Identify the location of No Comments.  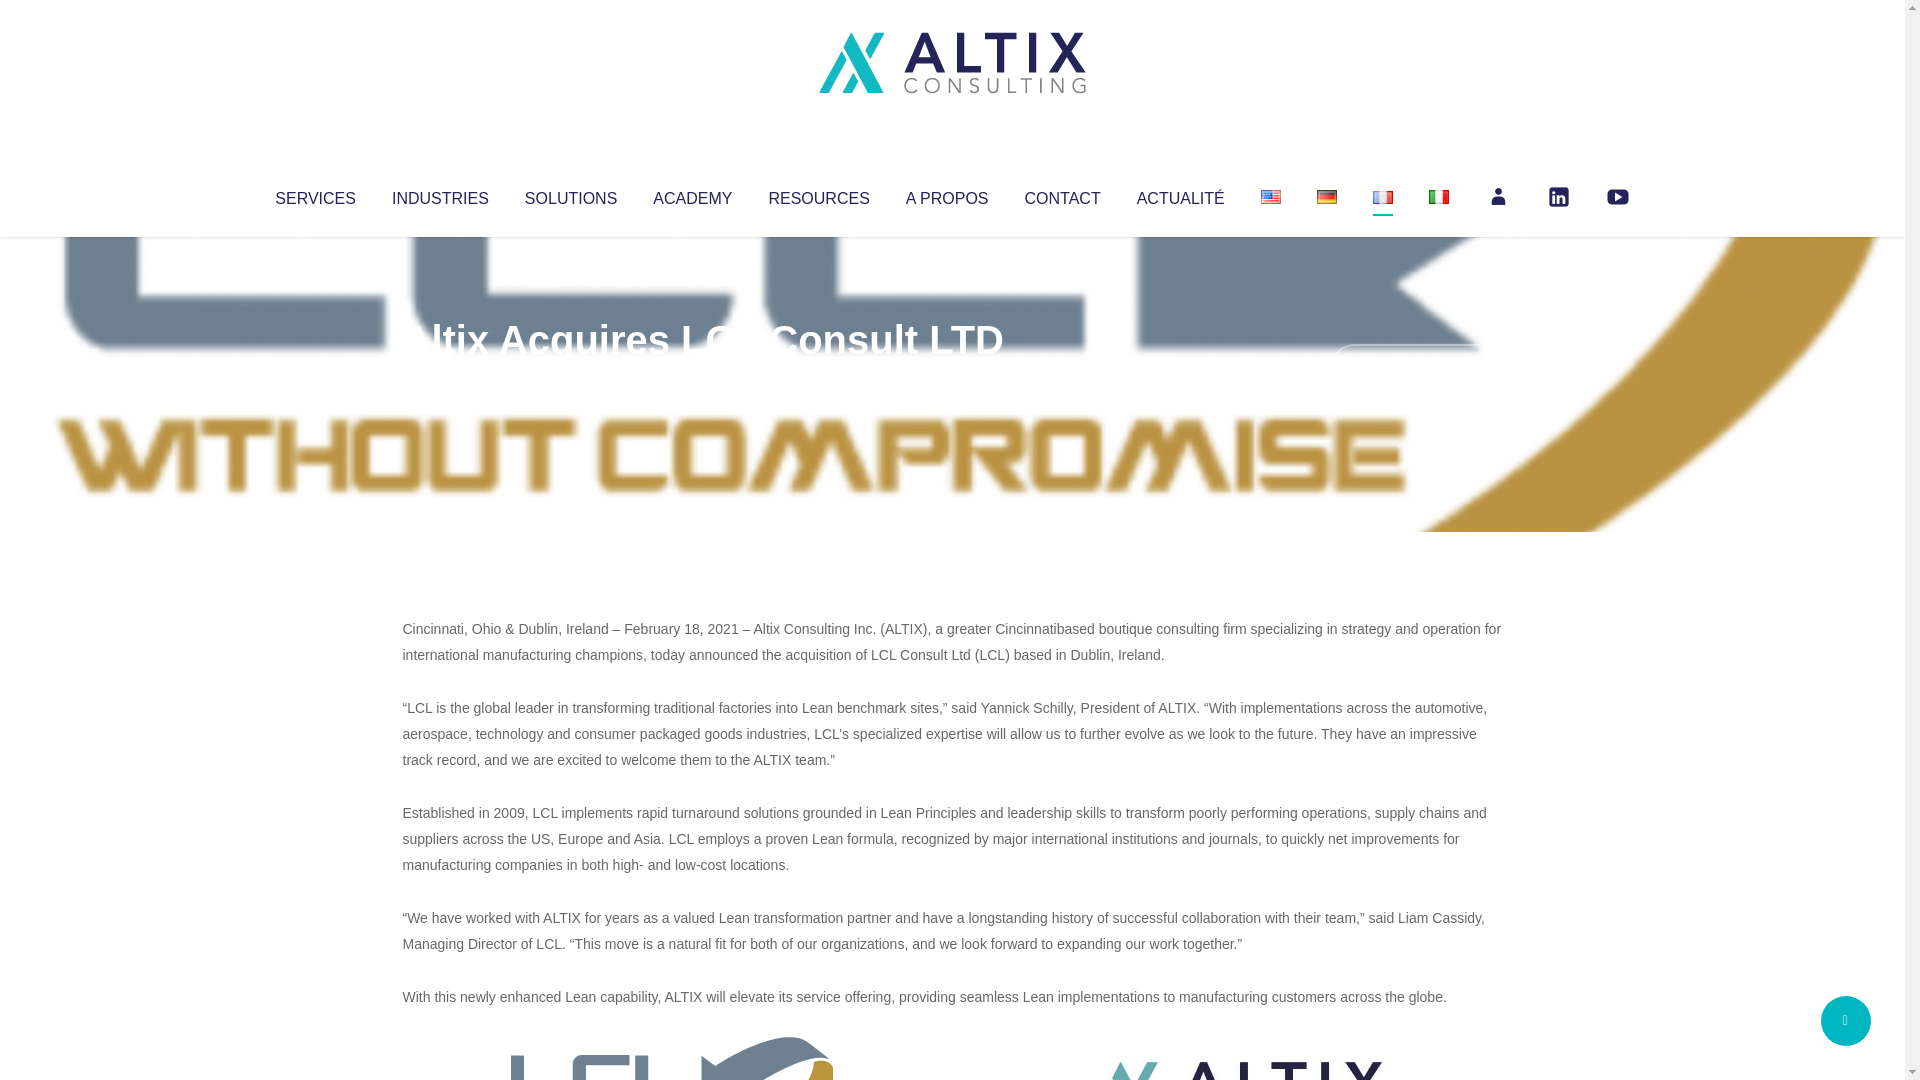
(1416, 366).